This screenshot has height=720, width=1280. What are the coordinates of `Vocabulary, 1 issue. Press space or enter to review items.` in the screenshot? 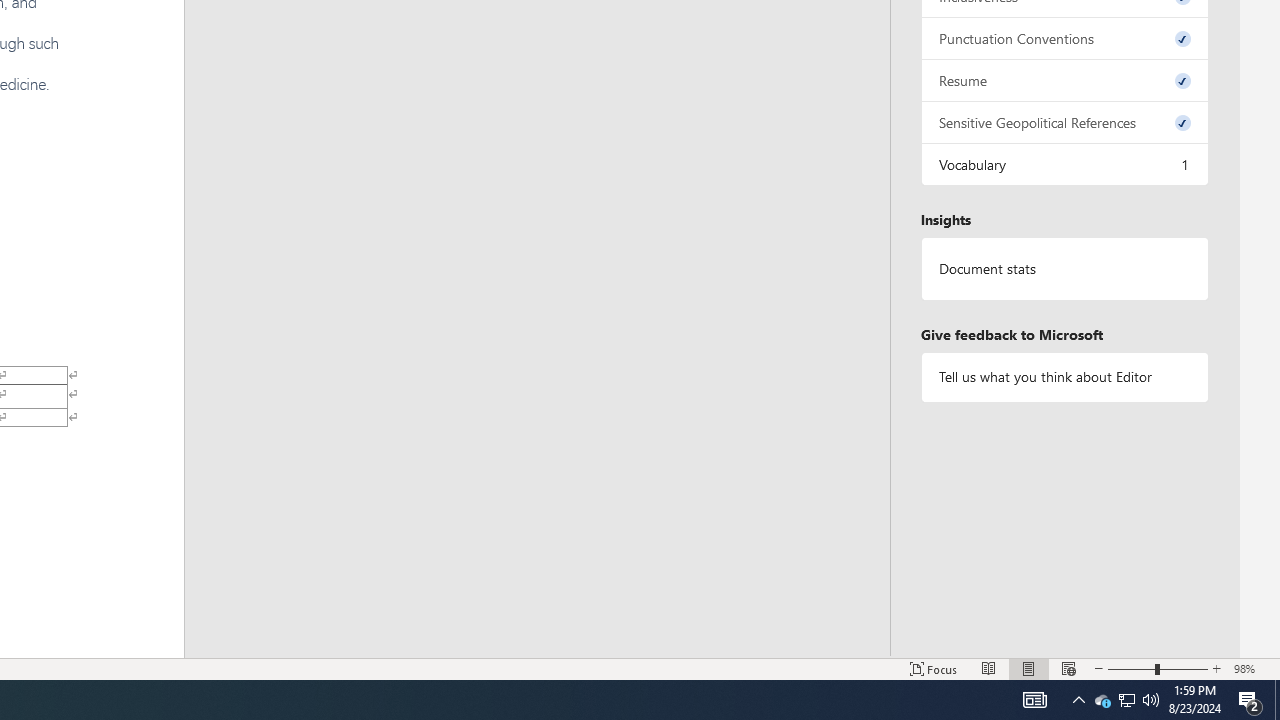 It's located at (1064, 164).